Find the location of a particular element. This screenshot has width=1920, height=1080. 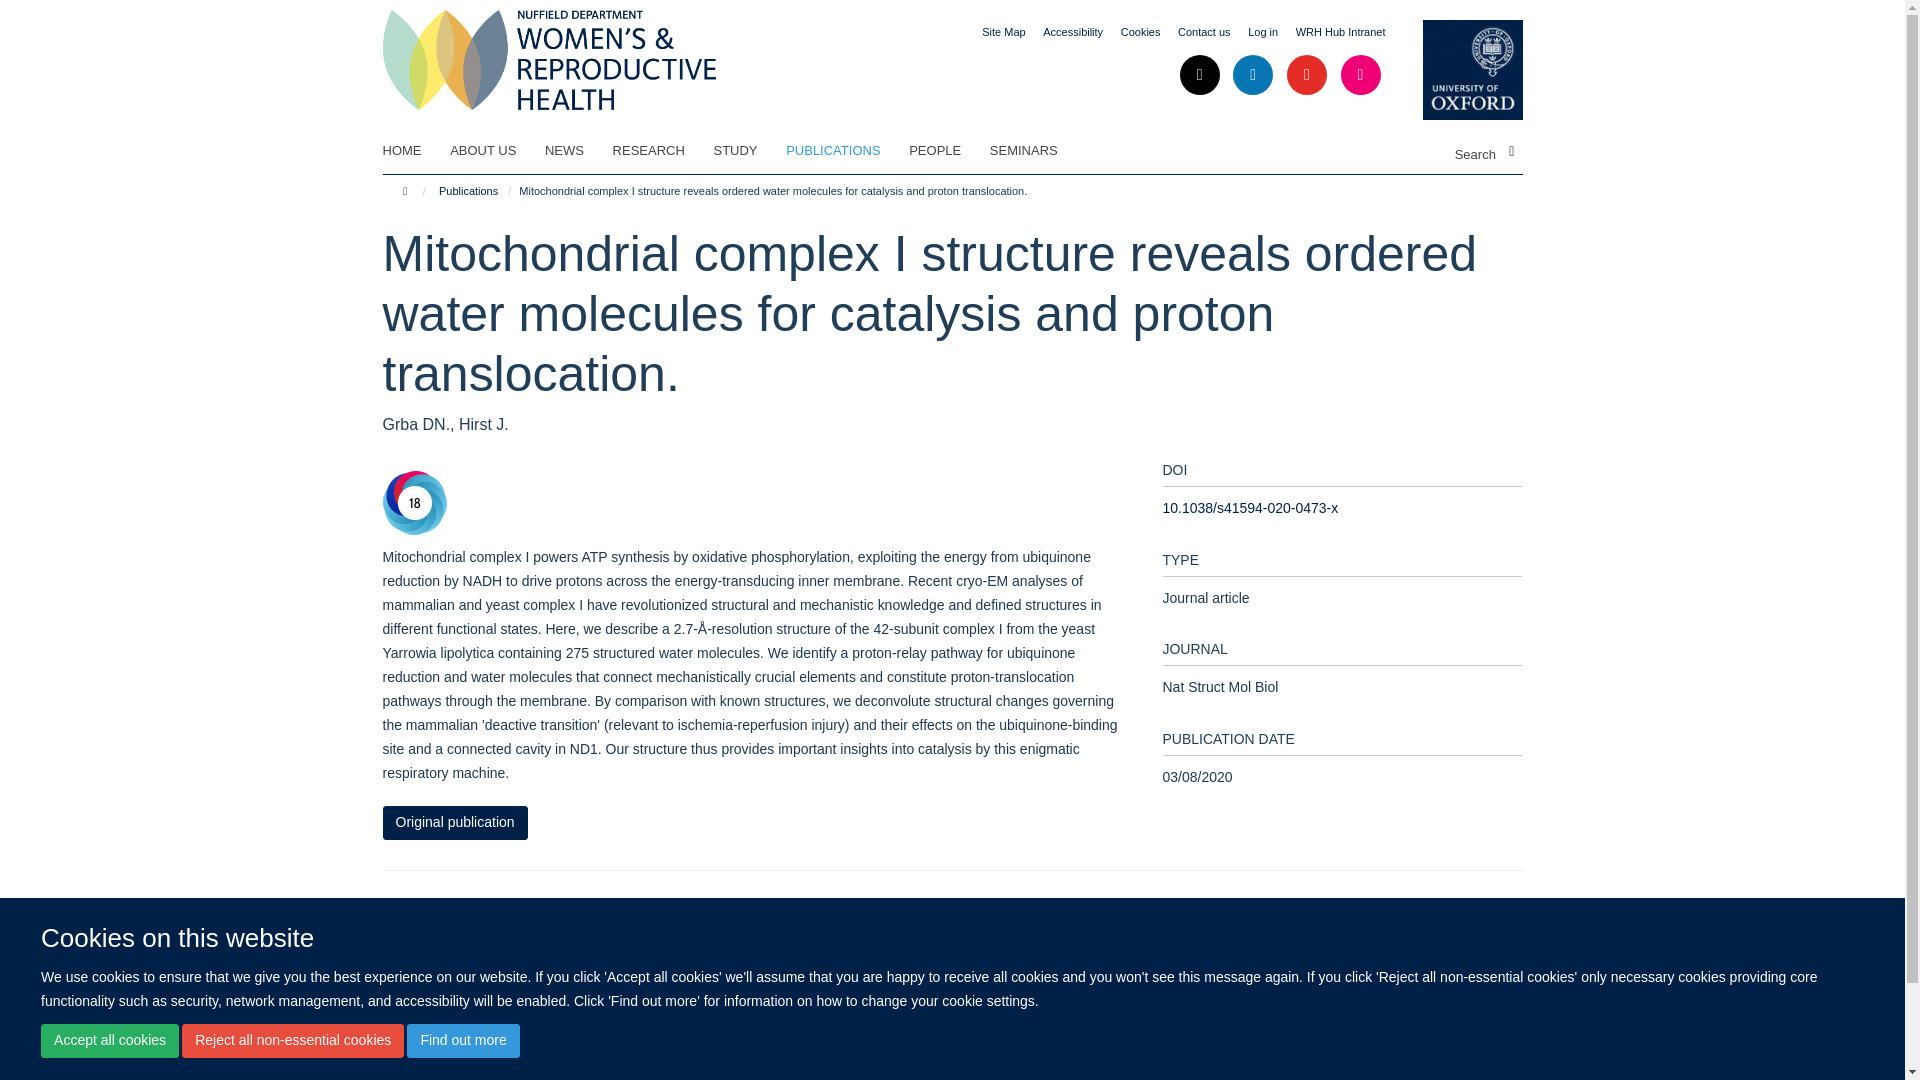

Site Map is located at coordinates (1003, 31).